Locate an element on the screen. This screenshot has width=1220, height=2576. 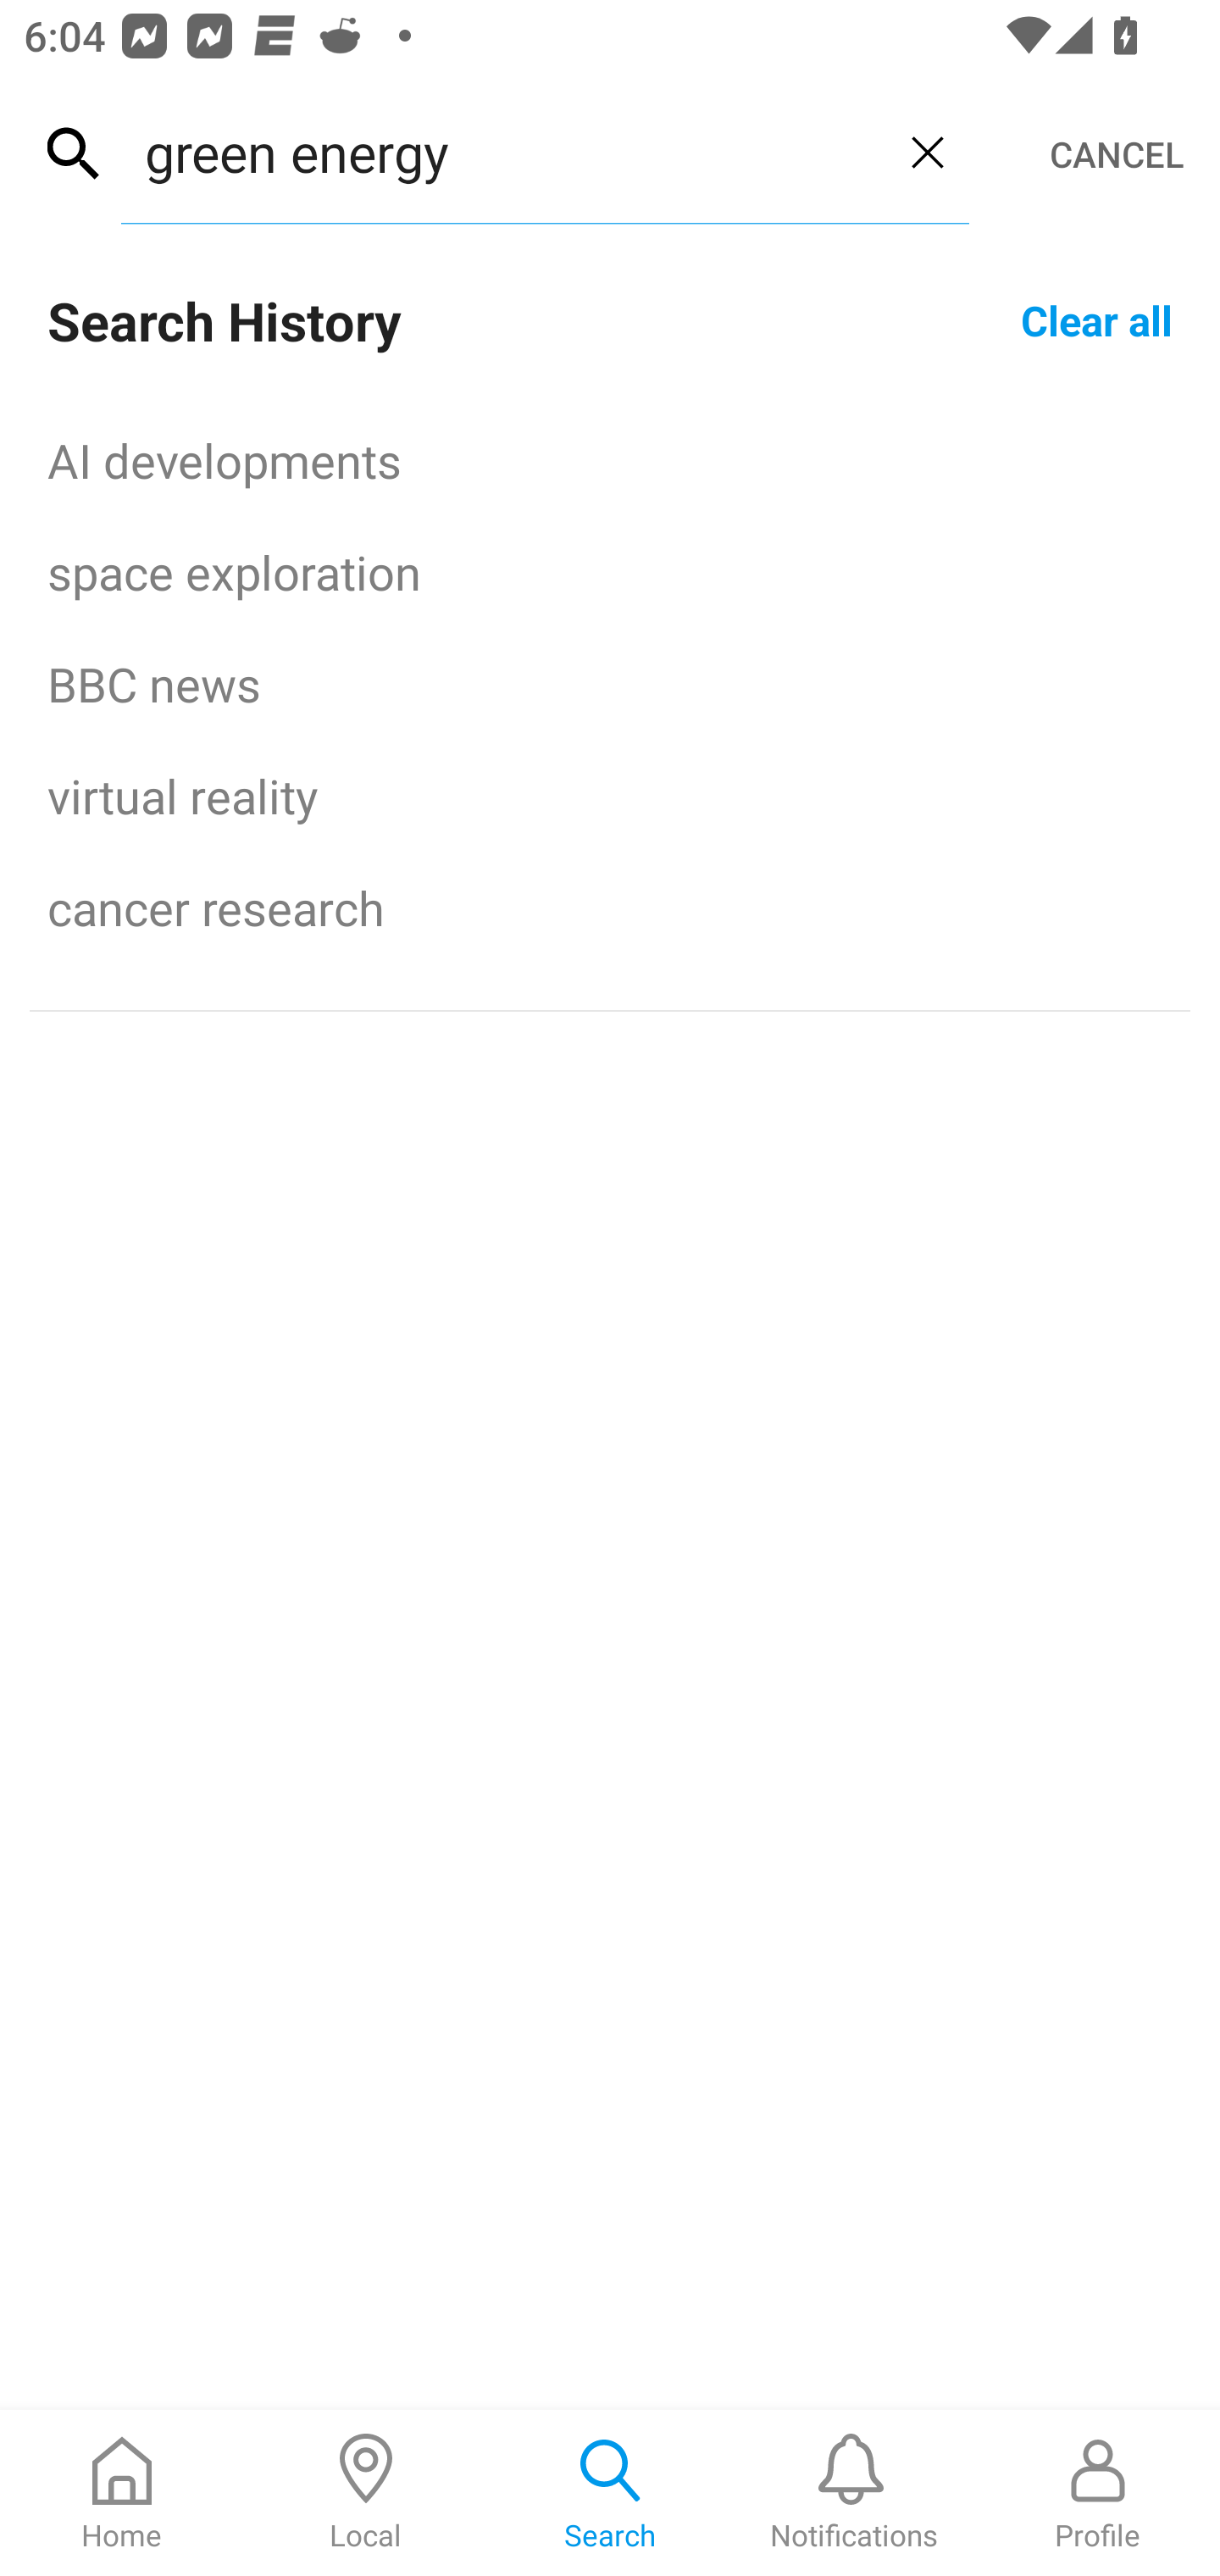
Clear all is located at coordinates (1096, 319).